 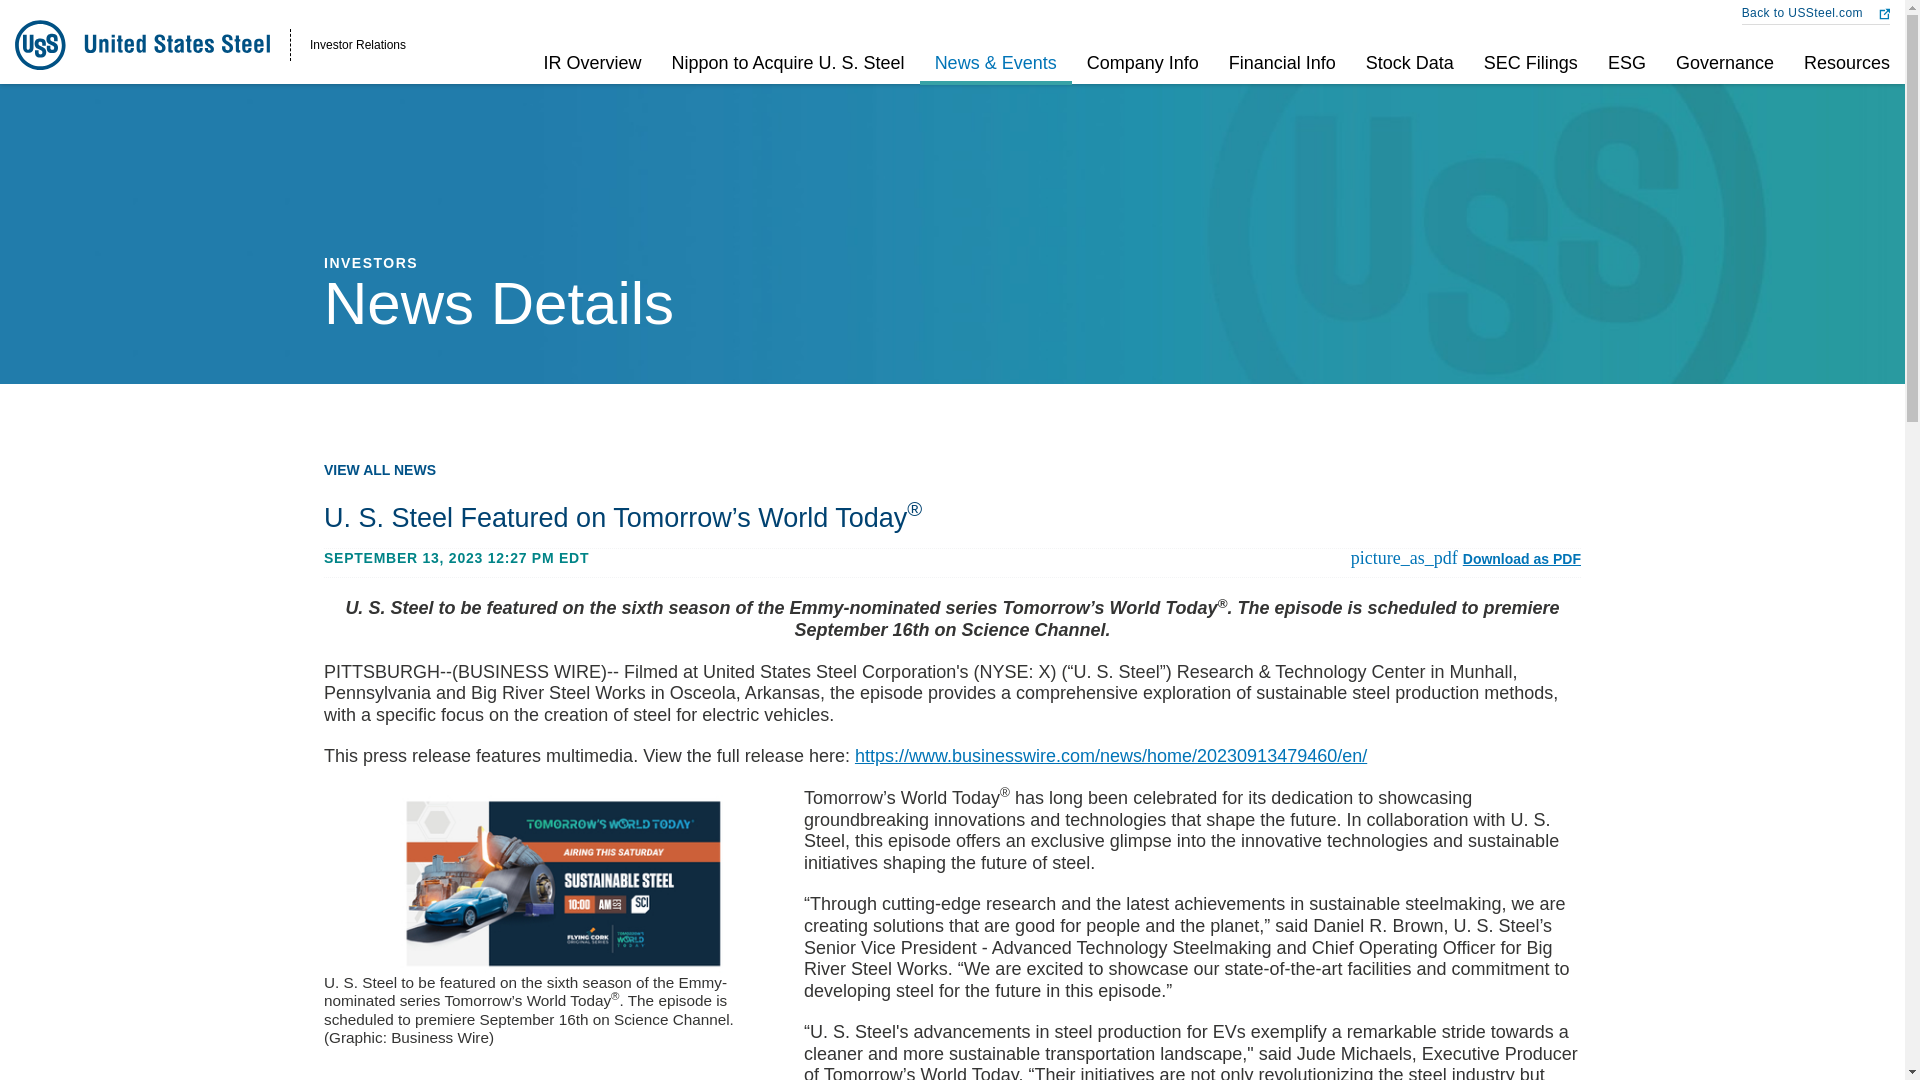 I want to click on Company Info, so click(x=1142, y=68).